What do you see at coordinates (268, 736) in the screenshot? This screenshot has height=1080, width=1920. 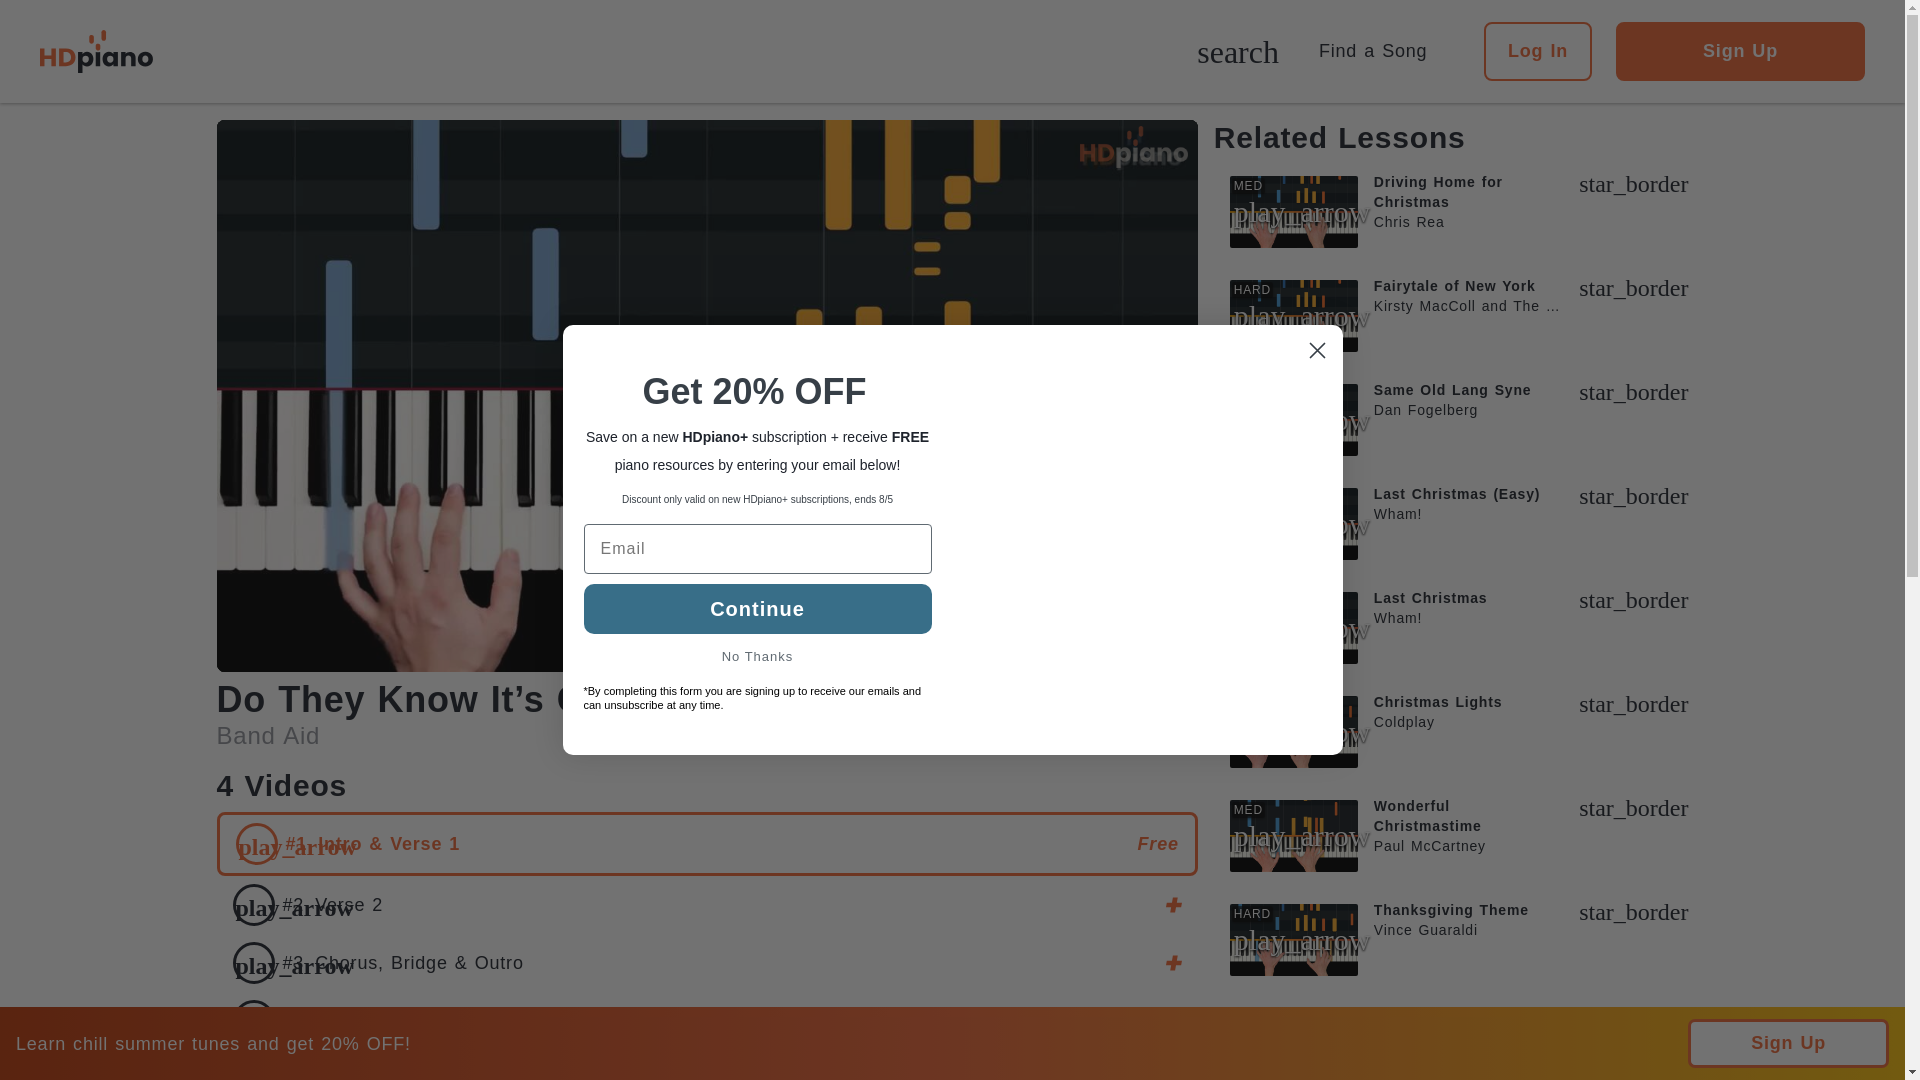 I see `Band Aid` at bounding box center [268, 736].